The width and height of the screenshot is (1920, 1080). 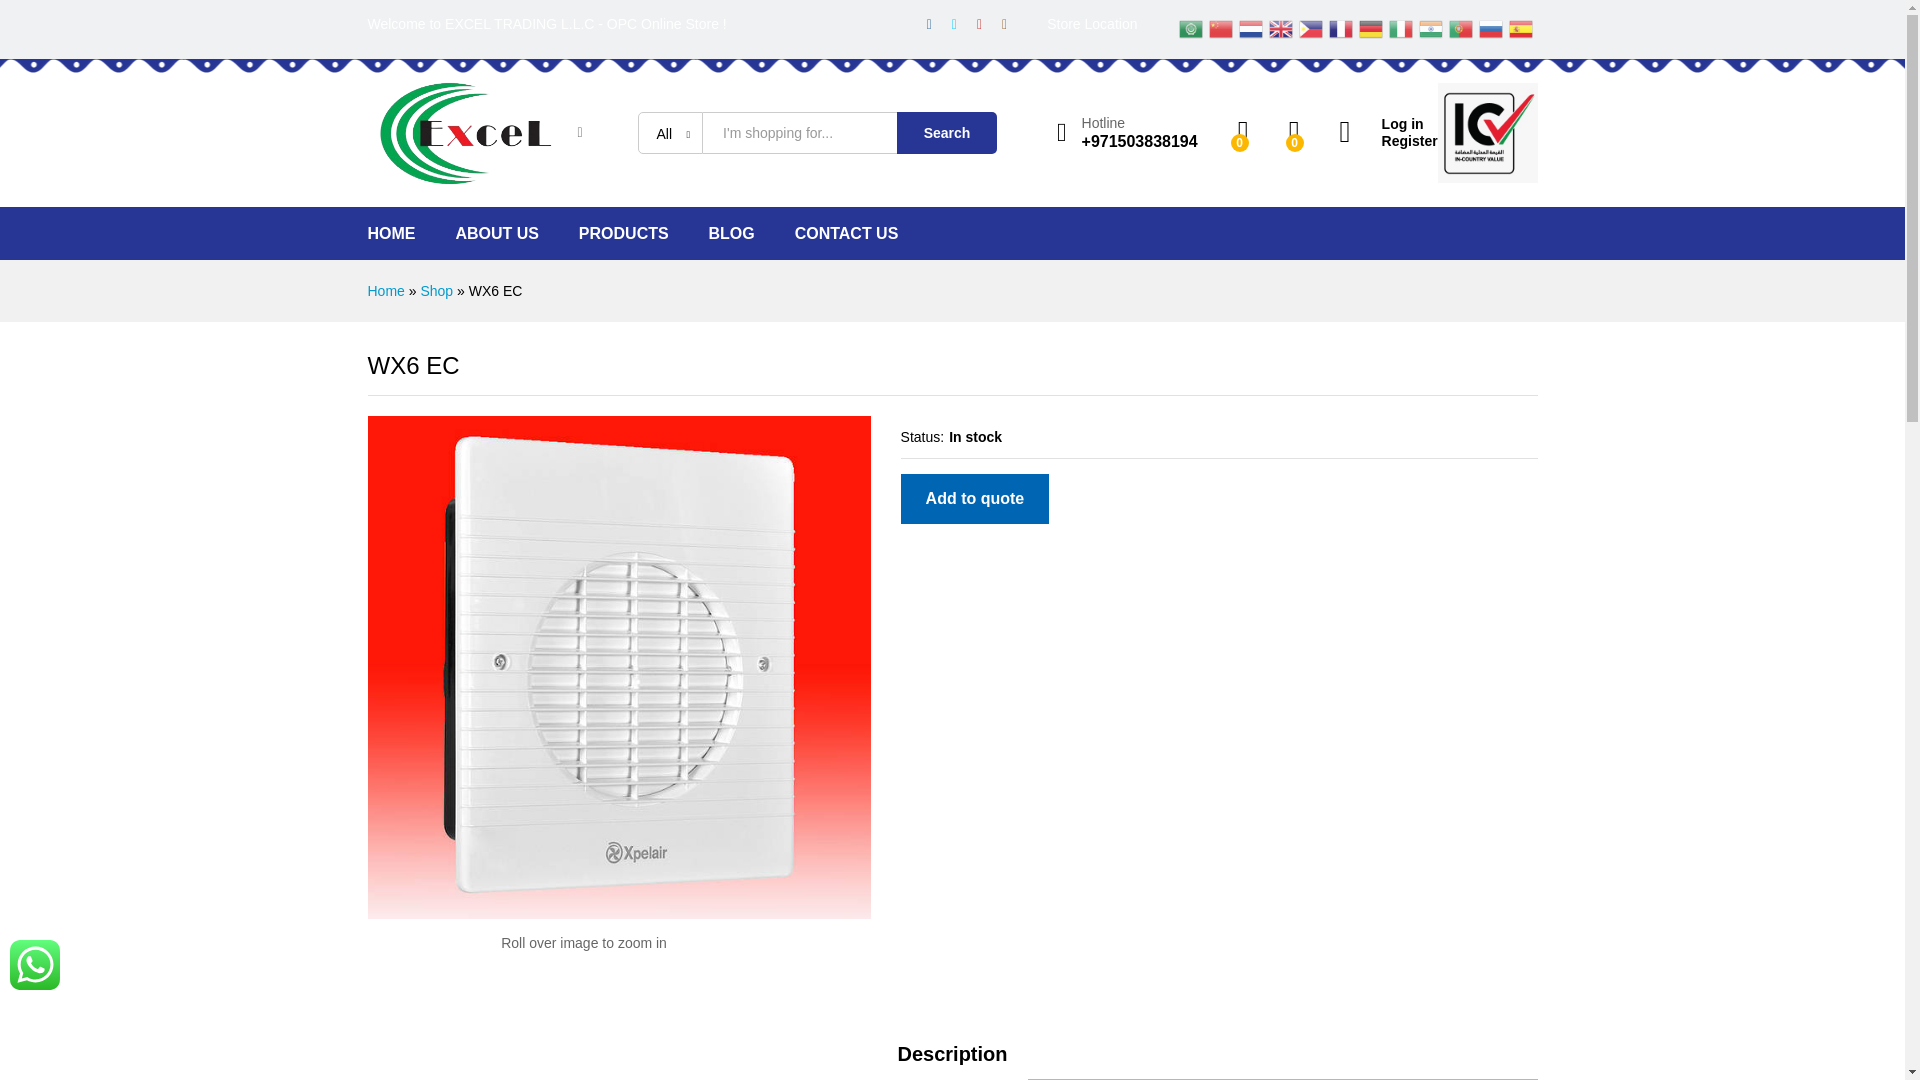 I want to click on Spanish, so click(x=1522, y=28).